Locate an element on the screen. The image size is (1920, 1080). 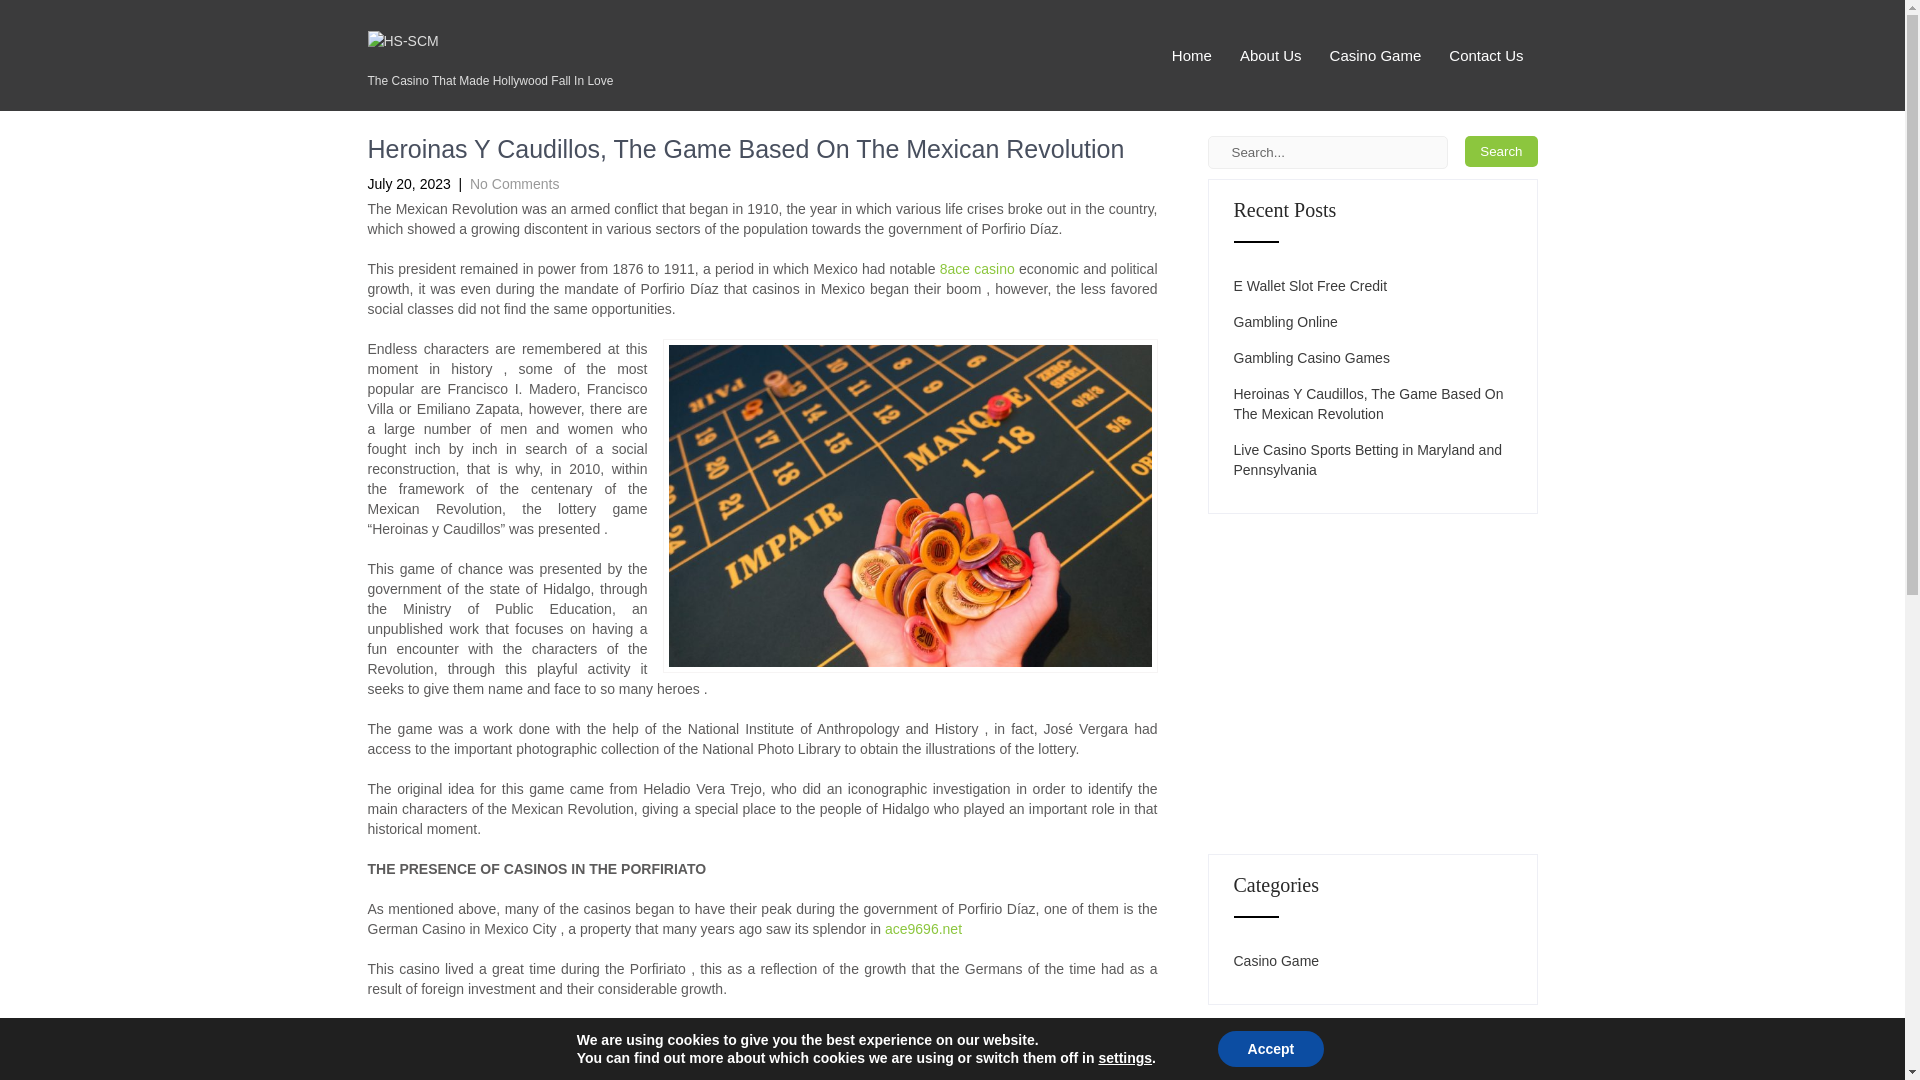
Casino Game is located at coordinates (1277, 960).